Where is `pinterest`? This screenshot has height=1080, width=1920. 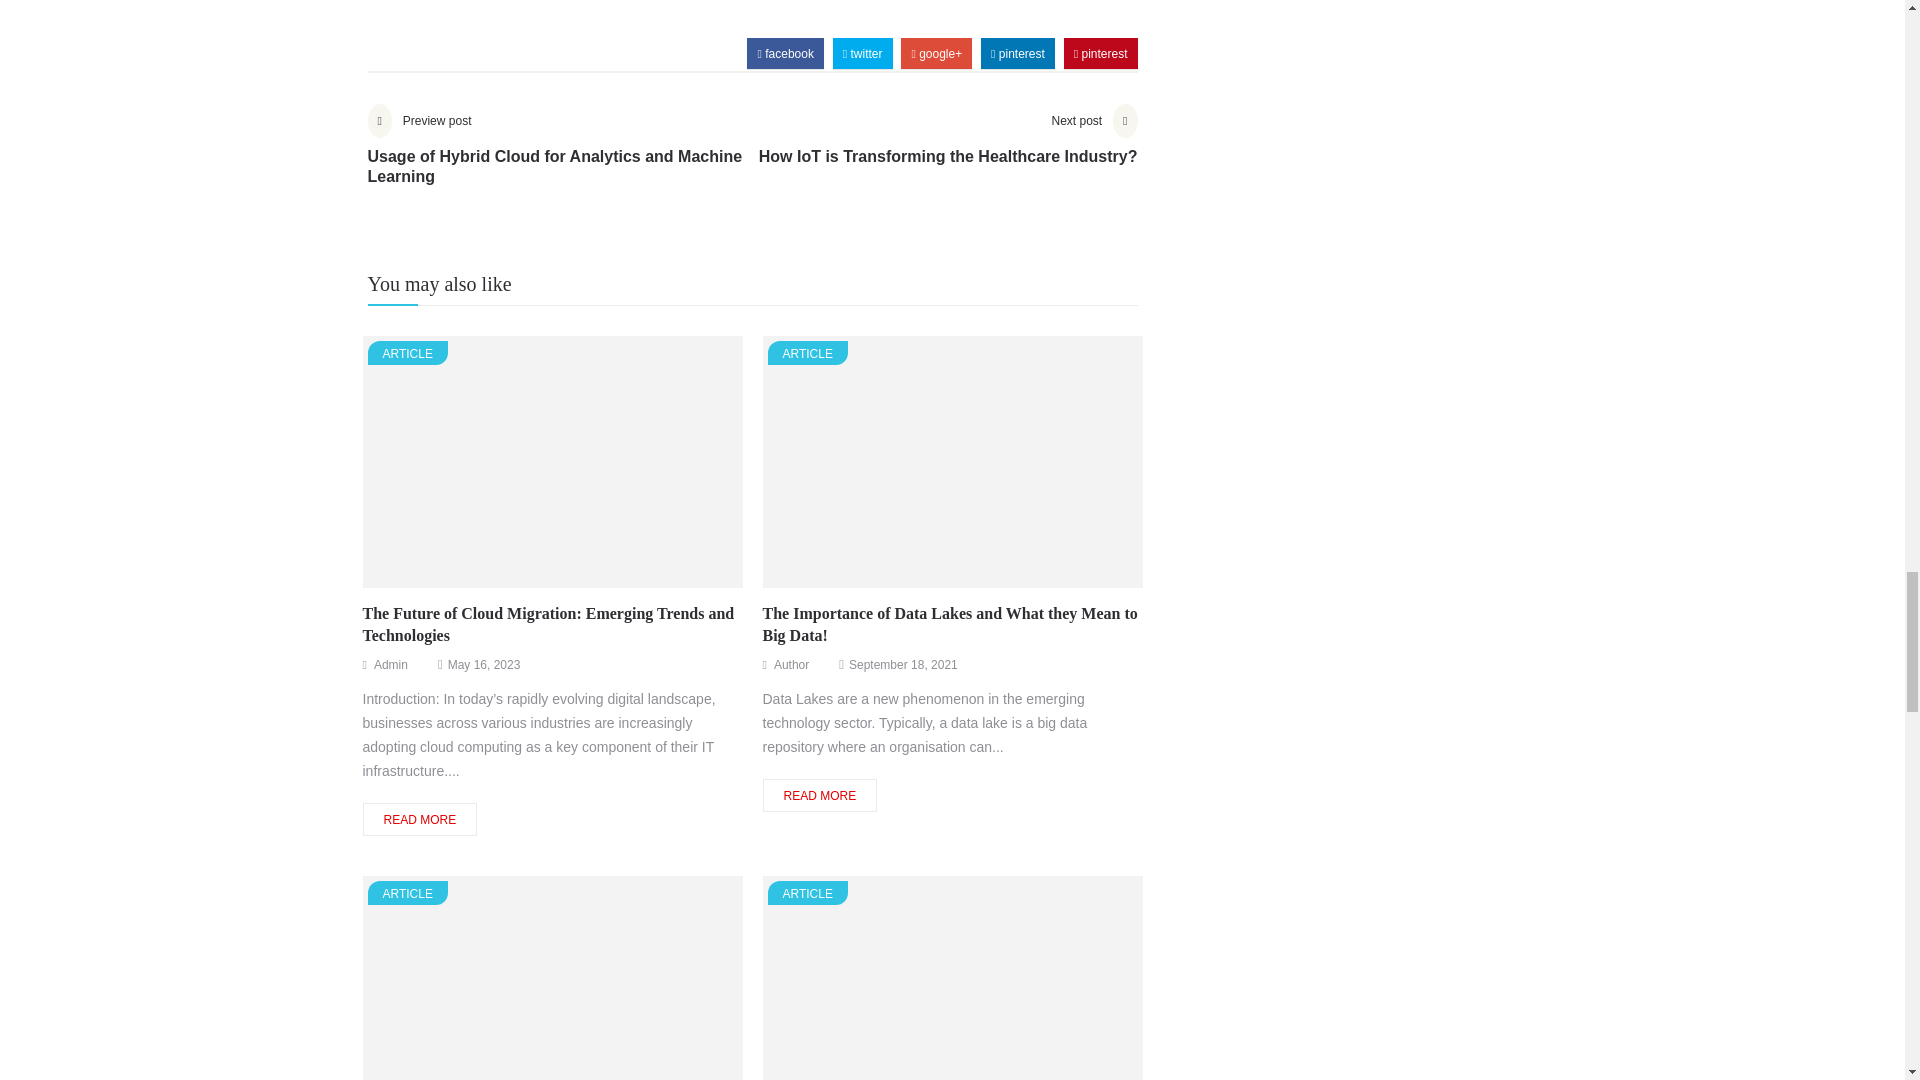
pinterest is located at coordinates (1017, 54).